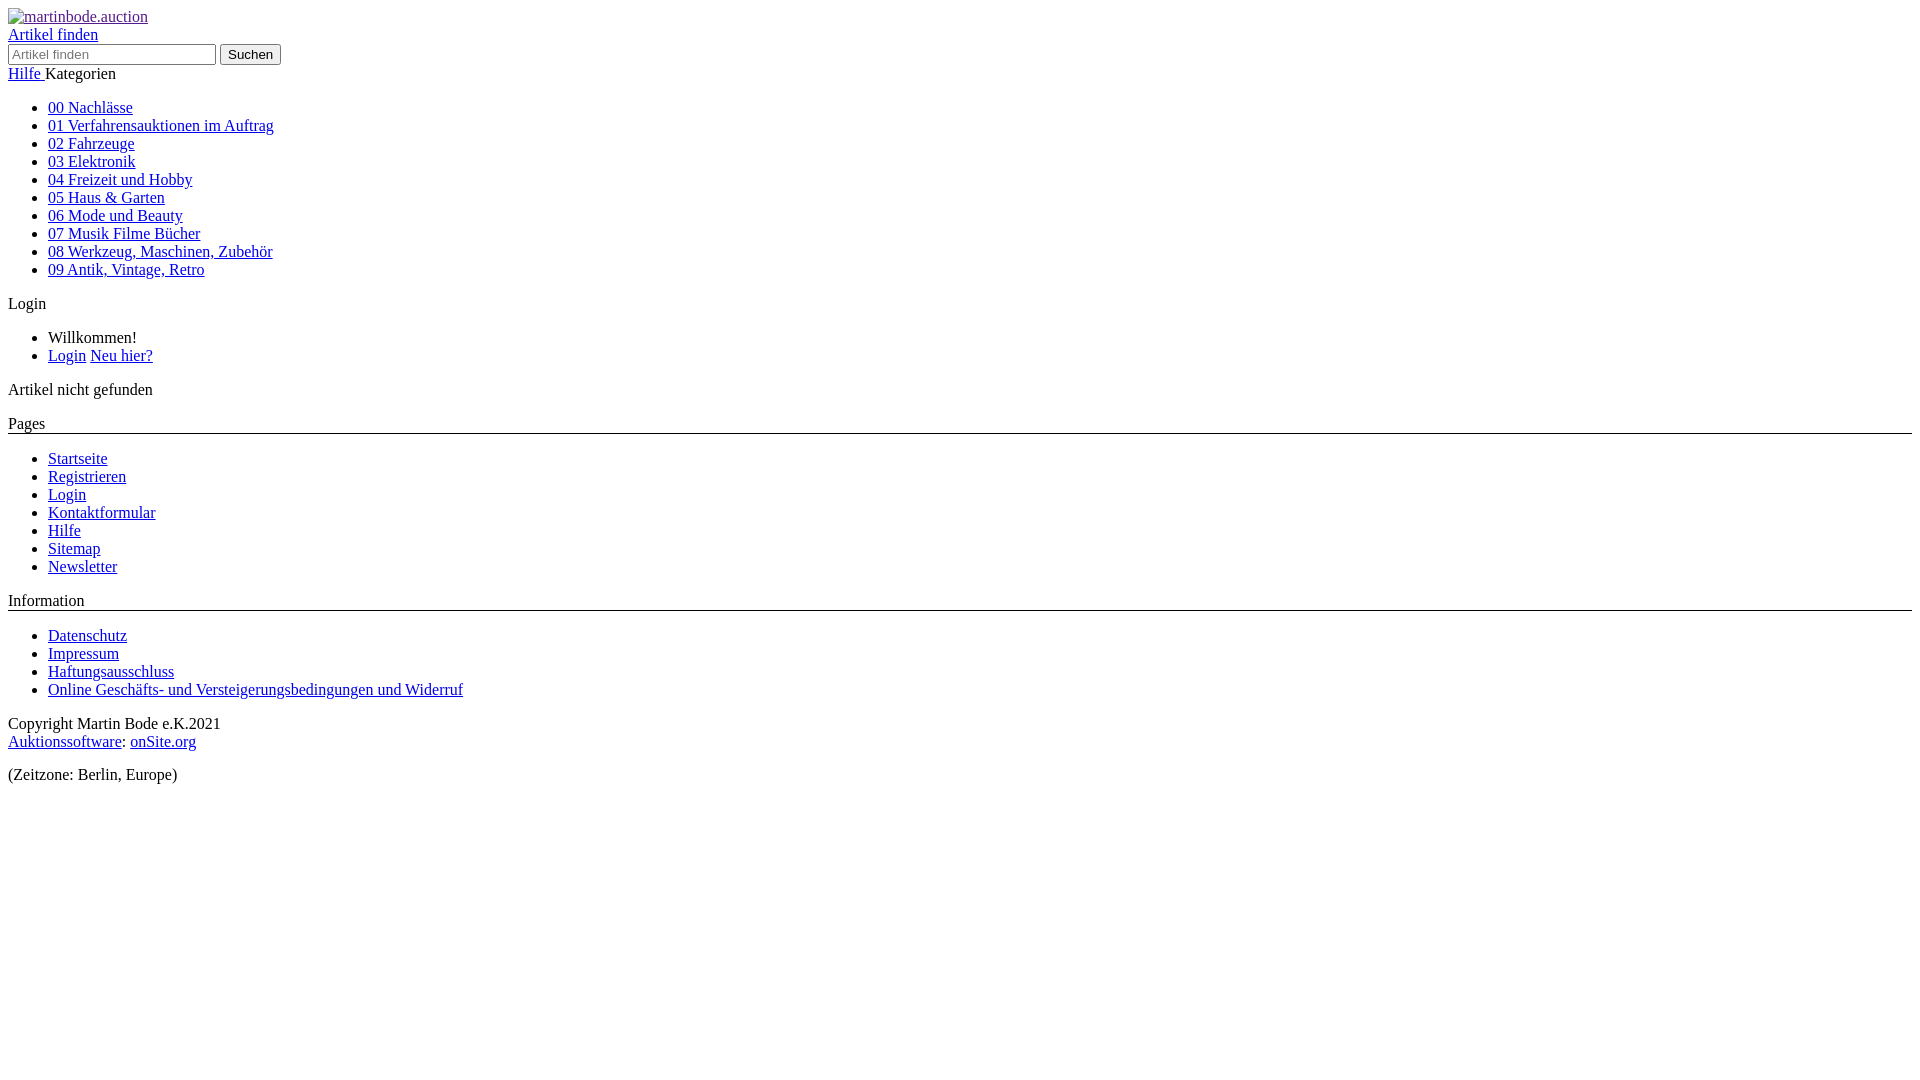  I want to click on Kontaktformular, so click(102, 512).